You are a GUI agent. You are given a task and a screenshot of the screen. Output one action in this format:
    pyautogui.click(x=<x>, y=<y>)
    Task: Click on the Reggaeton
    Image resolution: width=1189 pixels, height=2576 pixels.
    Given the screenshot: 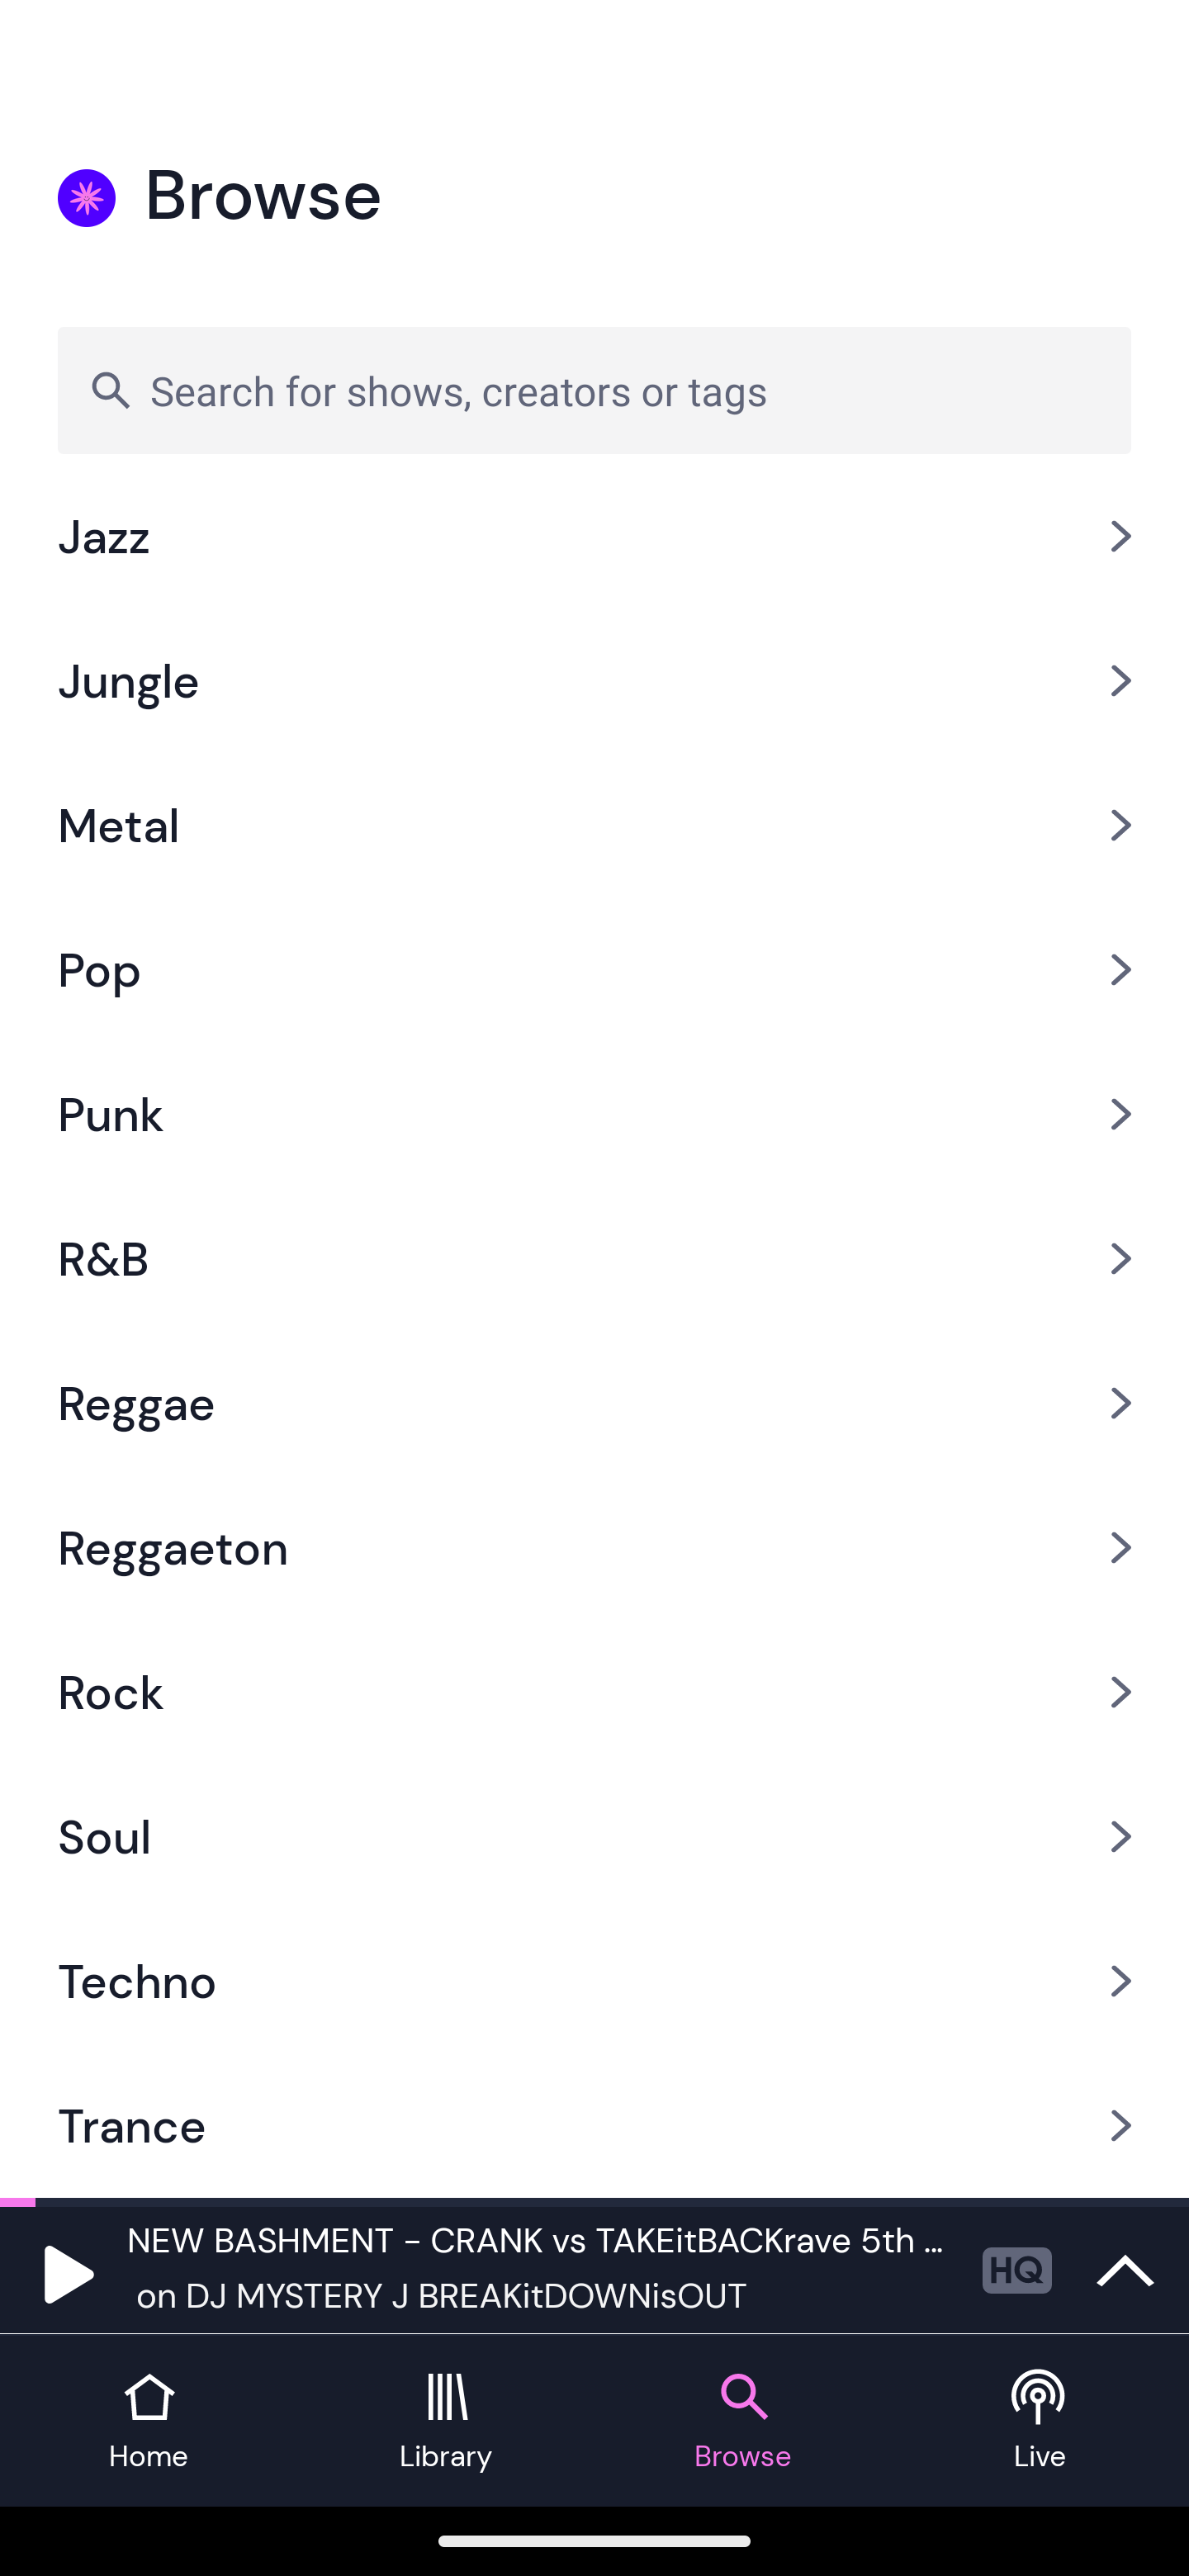 What is the action you would take?
    pyautogui.click(x=594, y=1547)
    